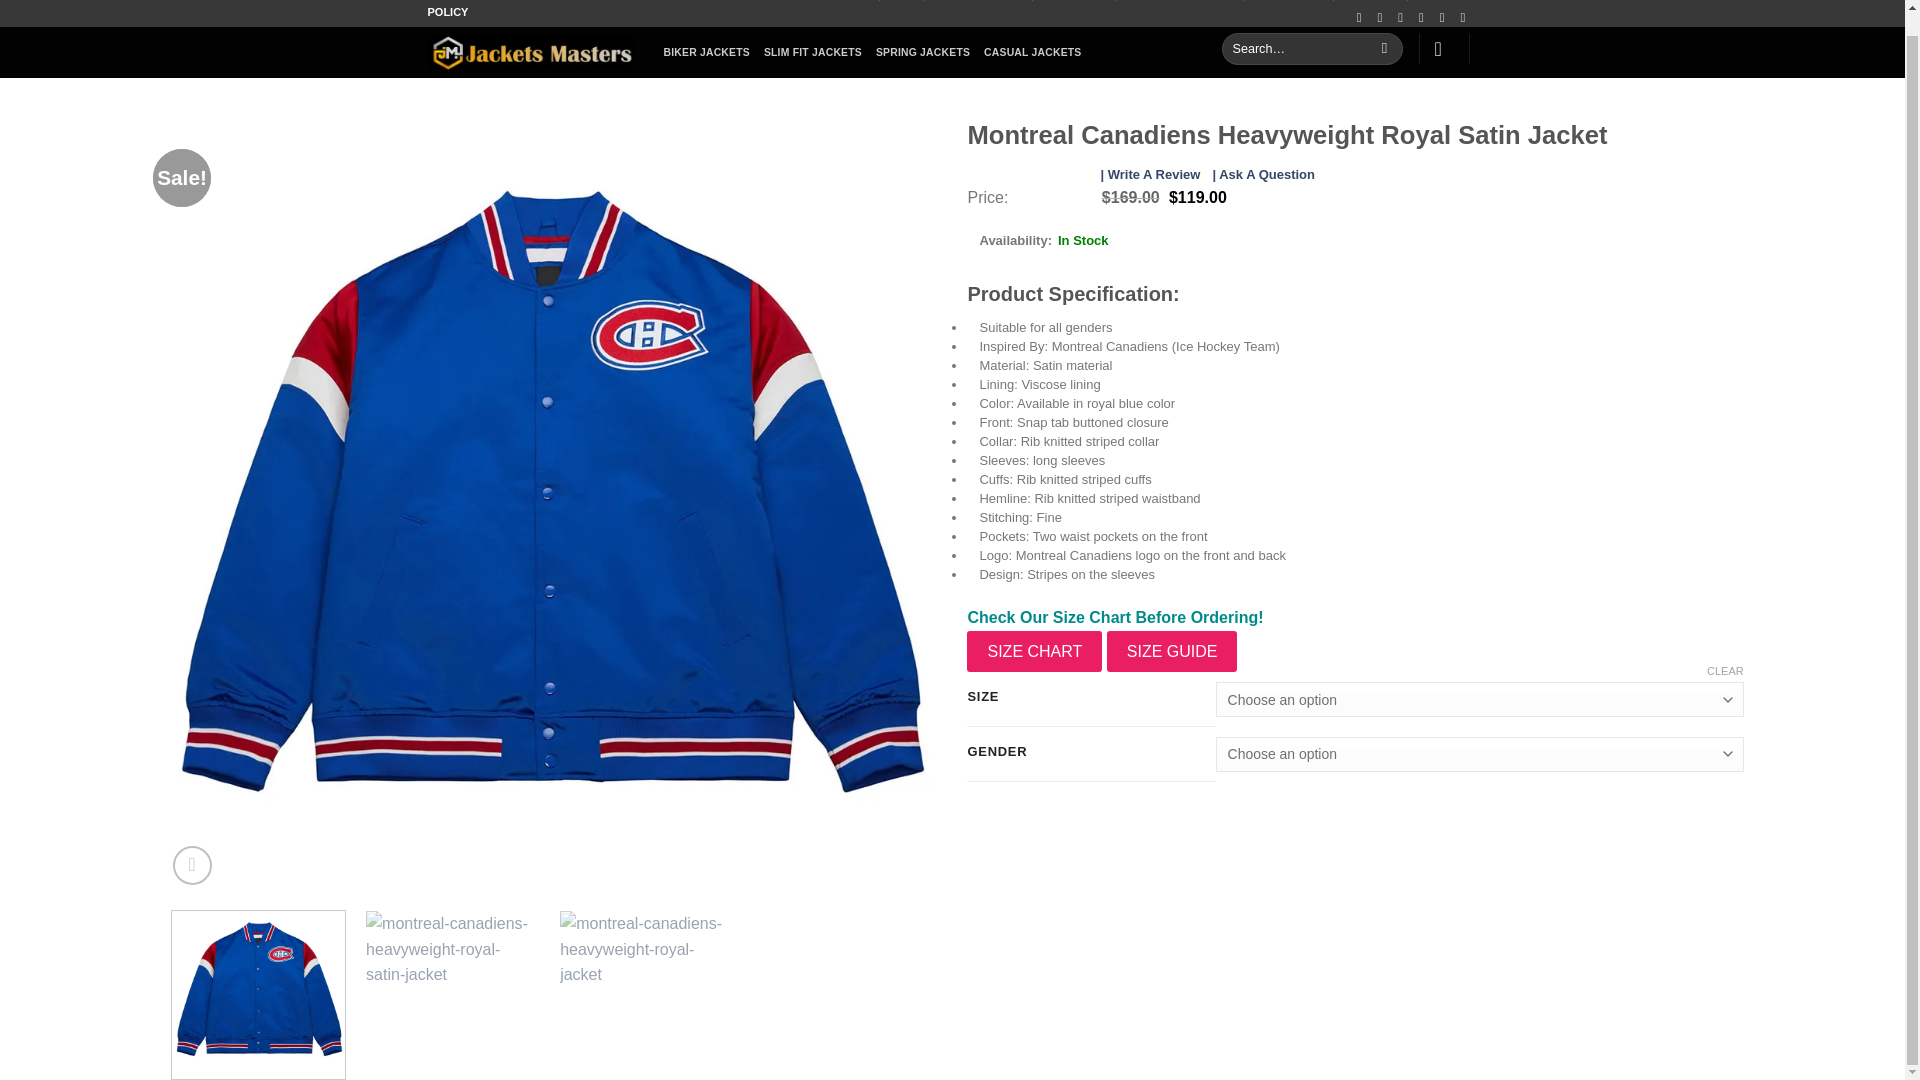 Image resolution: width=1920 pixels, height=1080 pixels. Describe the element at coordinates (1442, 3) in the screenshot. I see `Contact Us` at that location.